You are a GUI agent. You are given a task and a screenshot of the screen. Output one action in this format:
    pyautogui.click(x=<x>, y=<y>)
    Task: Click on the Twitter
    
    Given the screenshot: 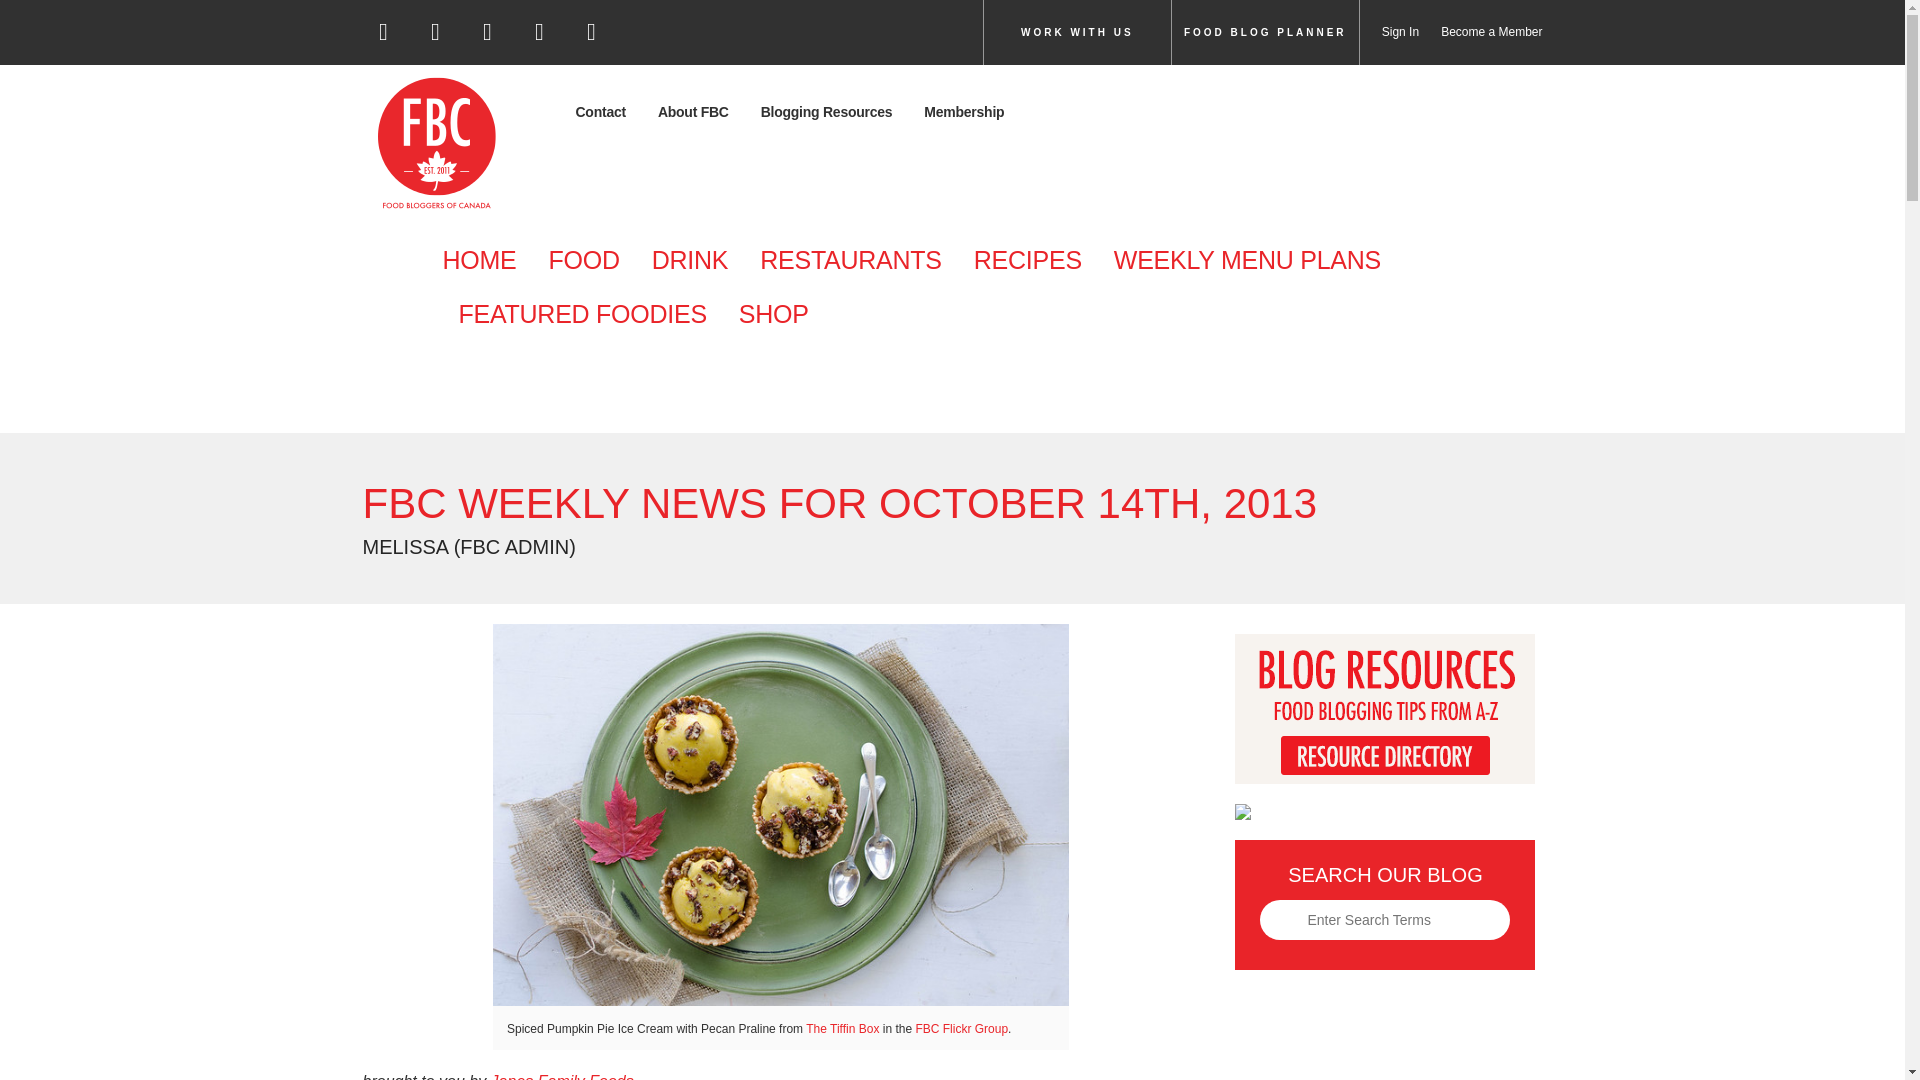 What is the action you would take?
    pyautogui.click(x=436, y=38)
    